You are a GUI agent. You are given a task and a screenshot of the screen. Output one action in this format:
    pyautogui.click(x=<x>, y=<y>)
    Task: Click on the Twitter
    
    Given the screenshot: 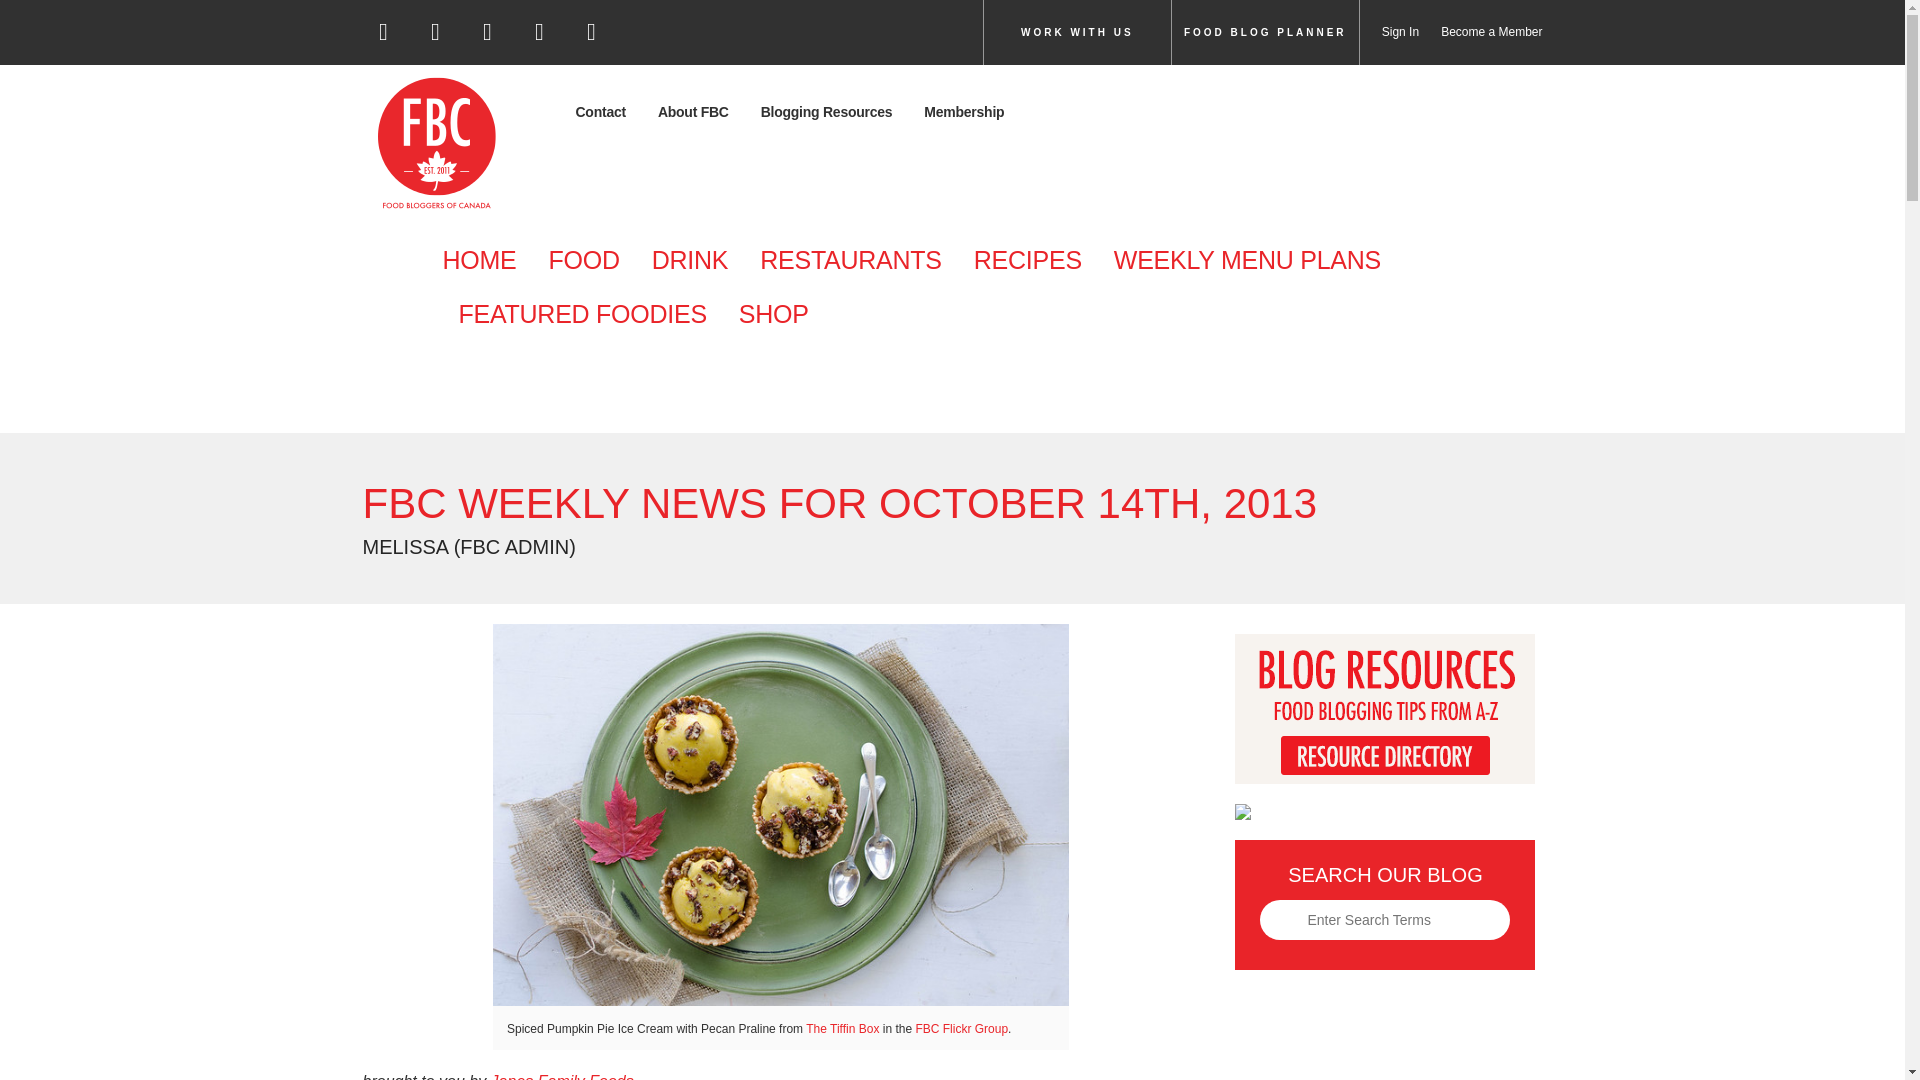 What is the action you would take?
    pyautogui.click(x=436, y=38)
    